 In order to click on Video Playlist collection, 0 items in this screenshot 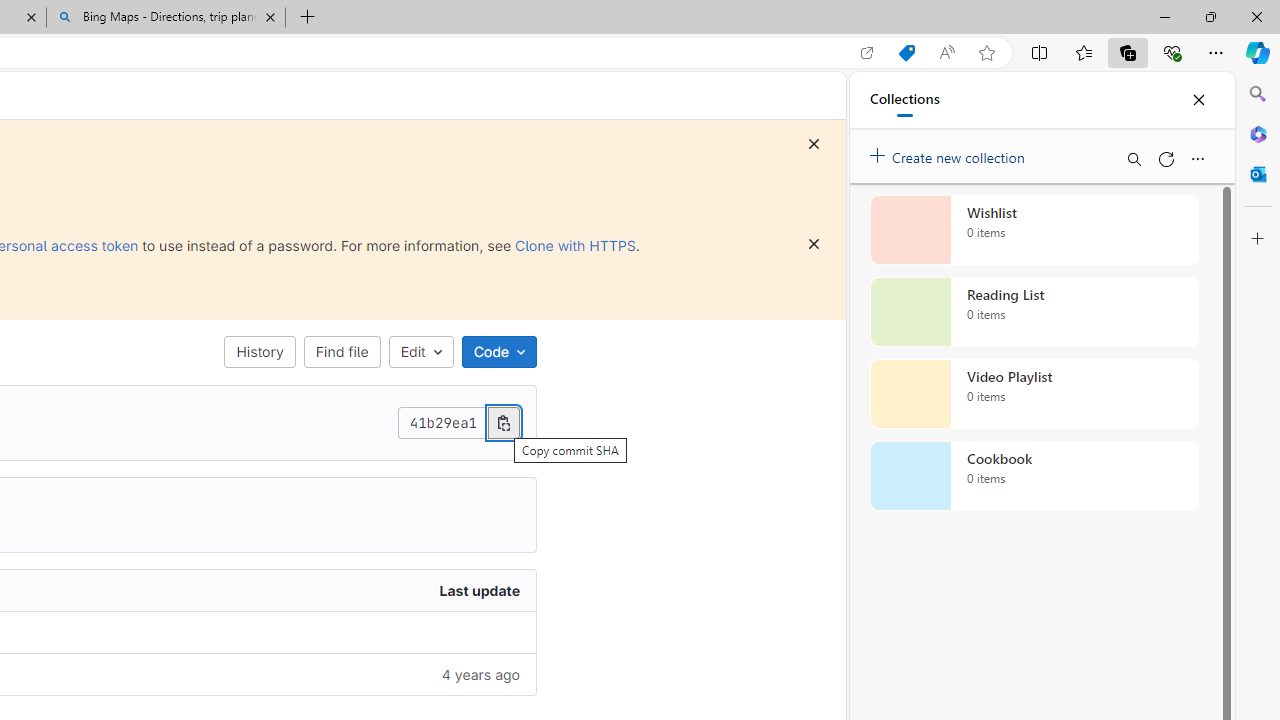, I will do `click(1034, 394)`.